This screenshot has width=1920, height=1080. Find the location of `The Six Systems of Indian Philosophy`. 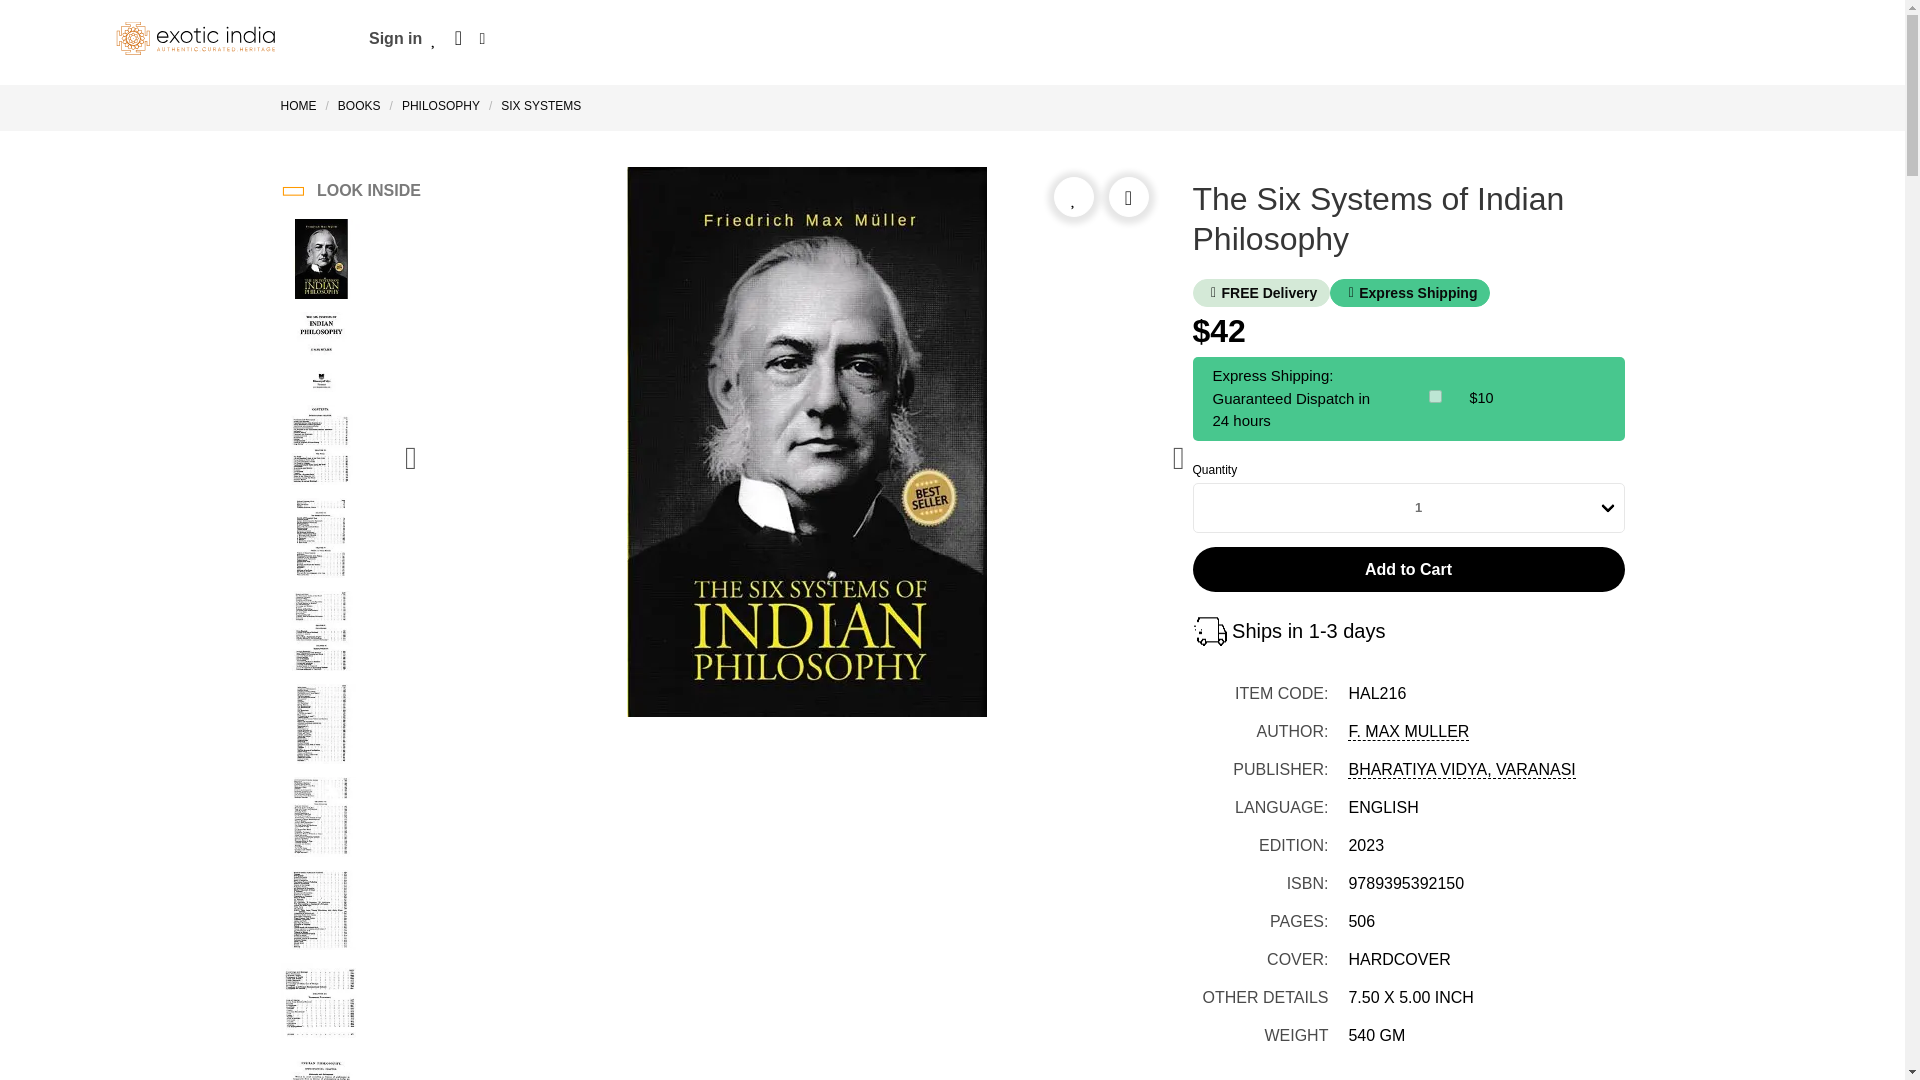

The Six Systems of Indian Philosophy is located at coordinates (320, 355).